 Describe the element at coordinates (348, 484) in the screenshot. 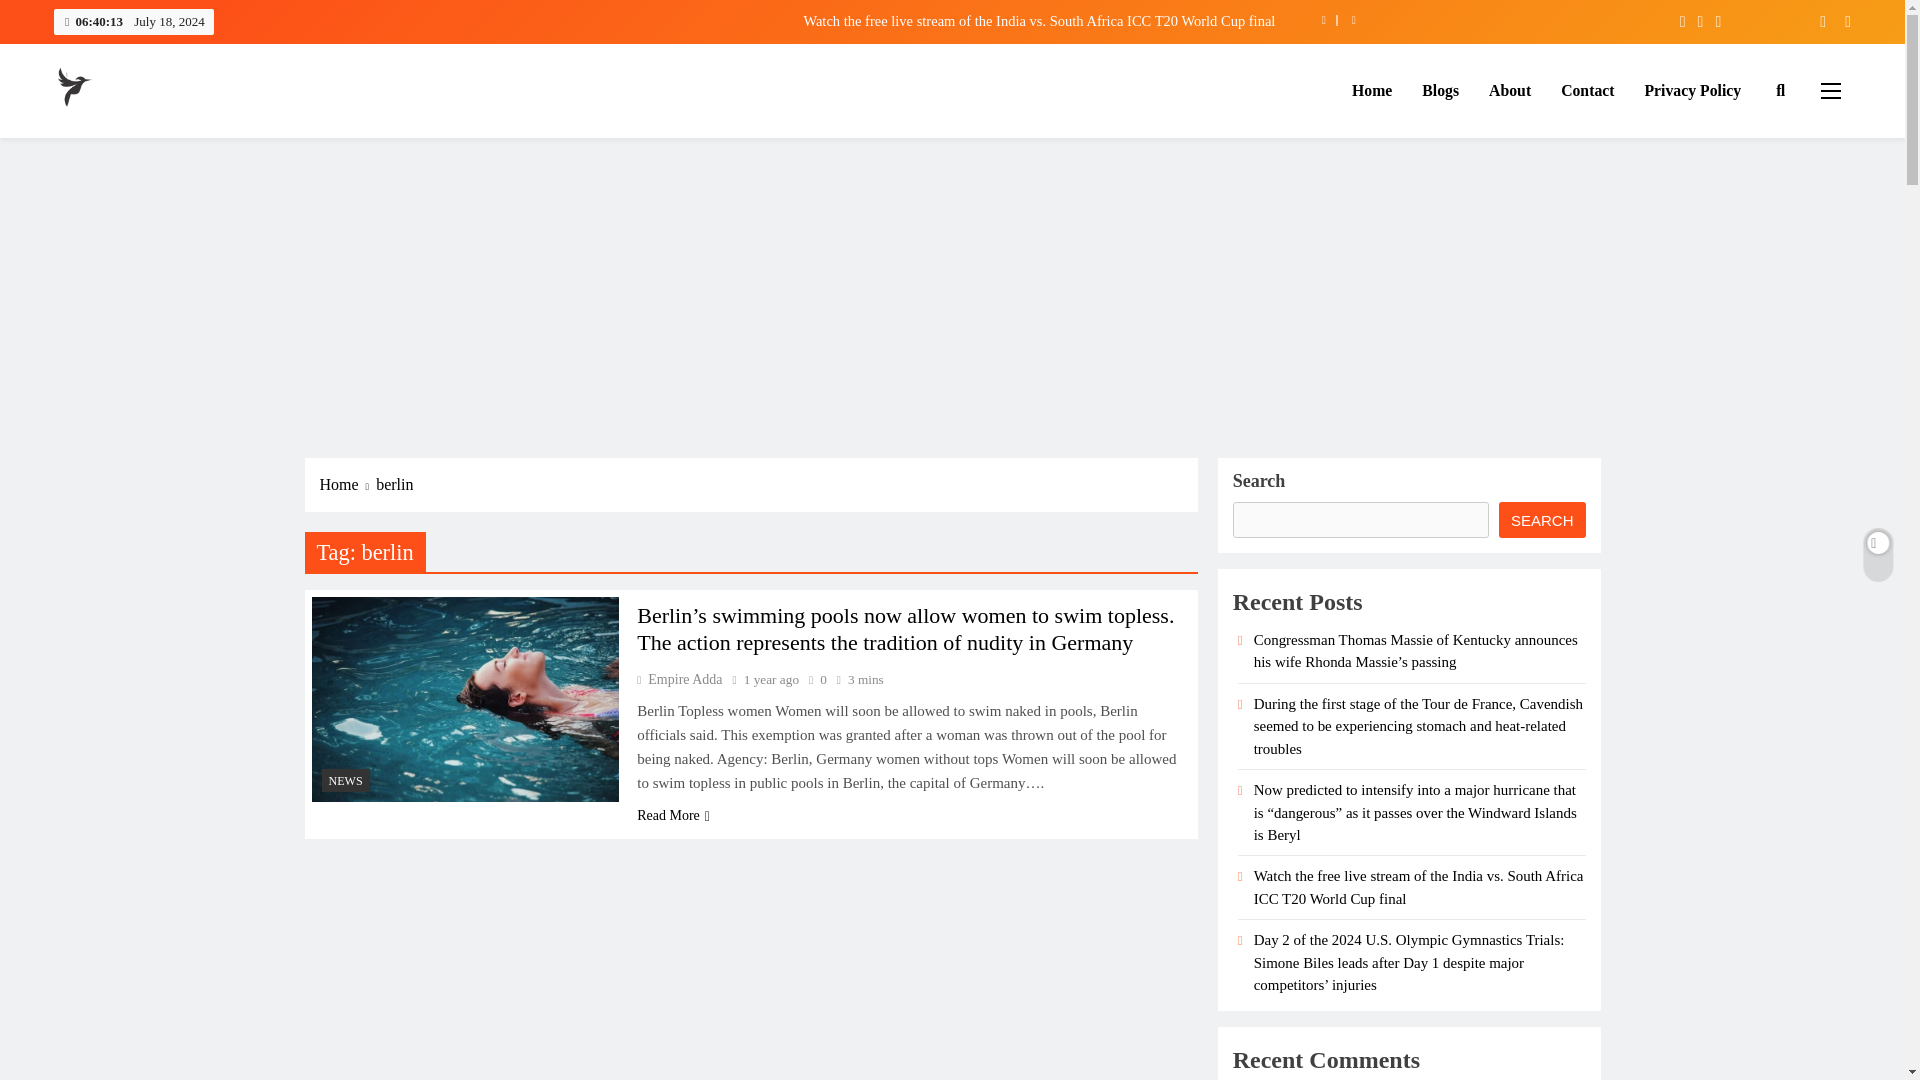

I see `Home` at that location.